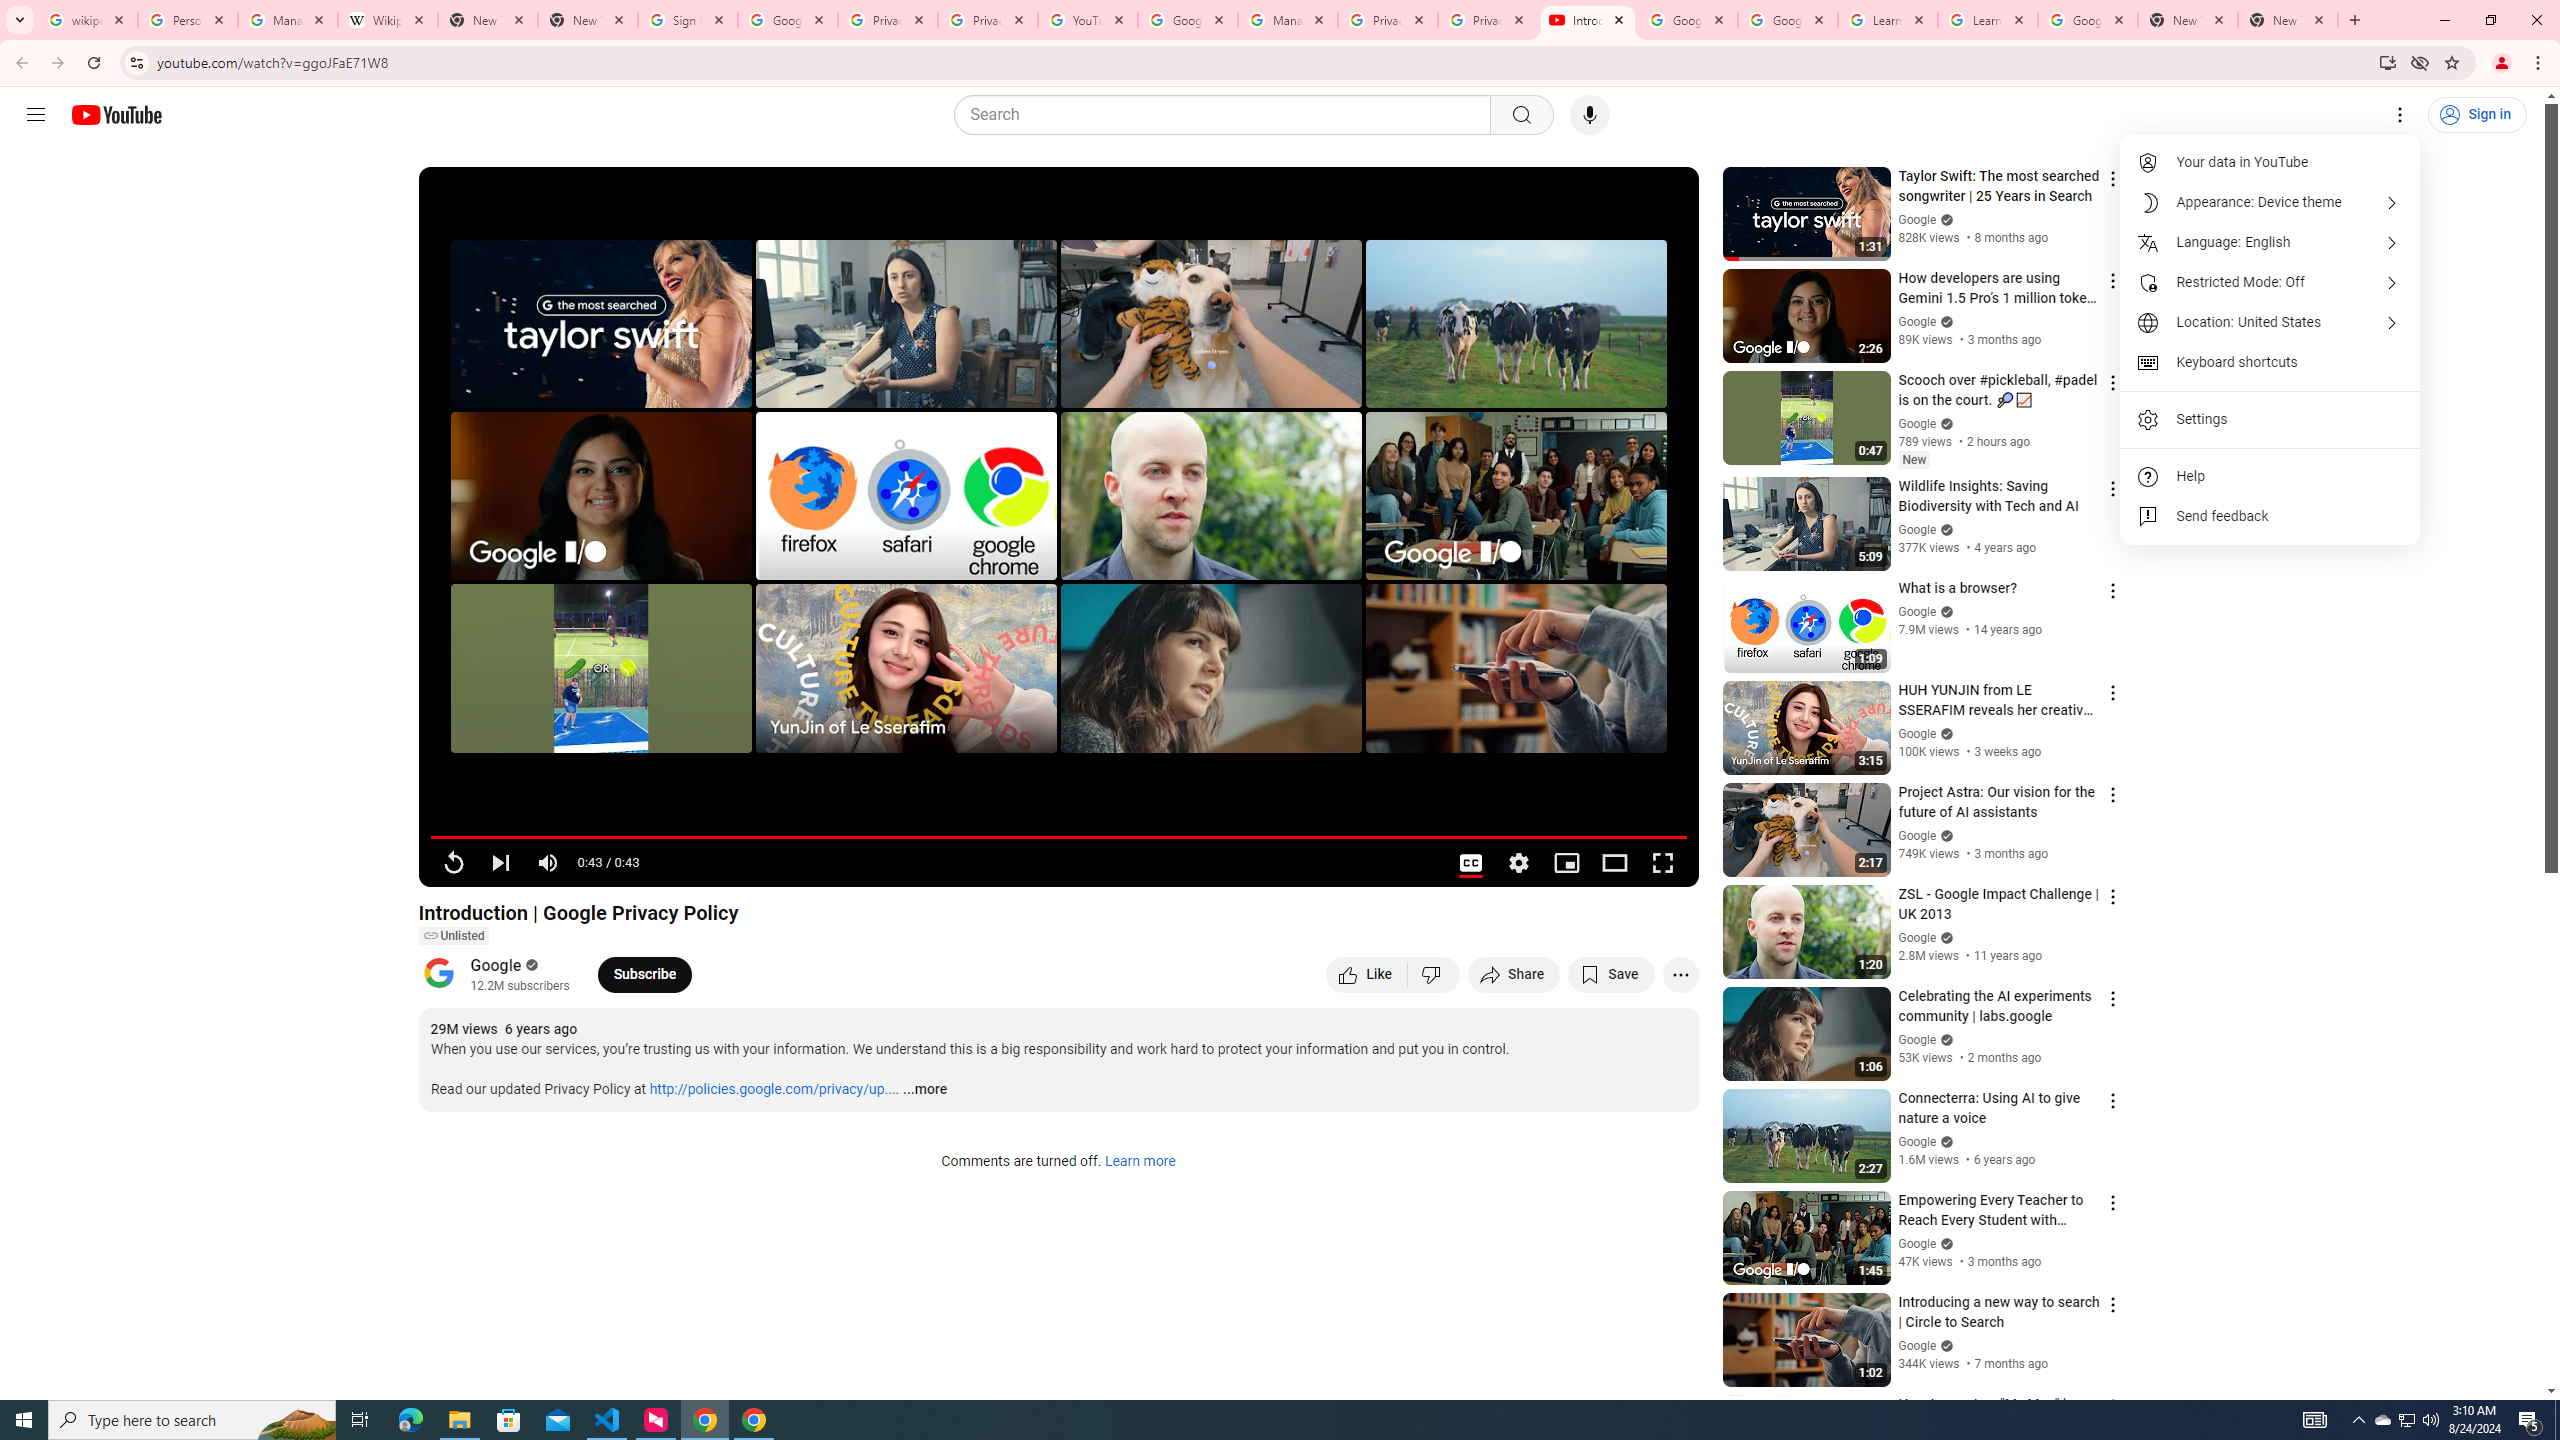 This screenshot has width=2560, height=1440. What do you see at coordinates (924, 1090) in the screenshot?
I see `...more` at bounding box center [924, 1090].